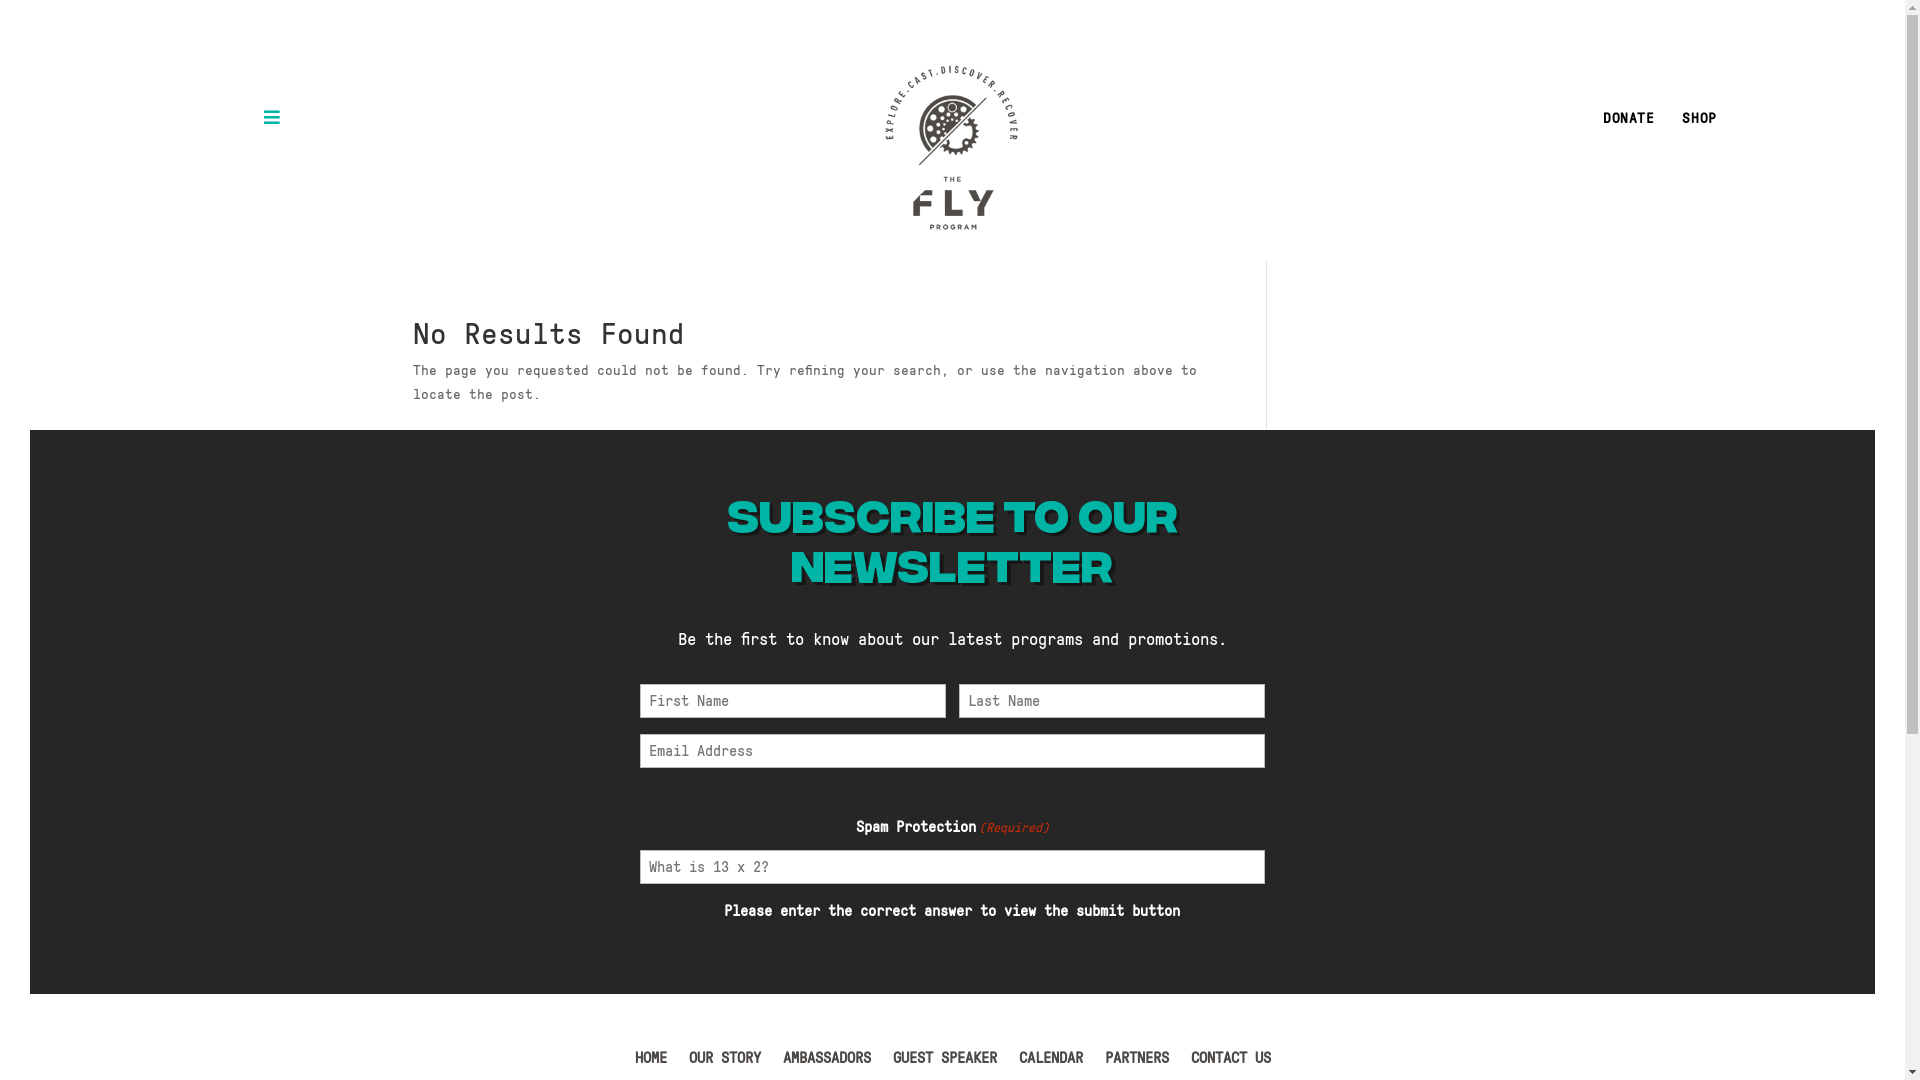 The image size is (1920, 1080). Describe the element at coordinates (944, 1062) in the screenshot. I see `GUEST SPEAKER` at that location.